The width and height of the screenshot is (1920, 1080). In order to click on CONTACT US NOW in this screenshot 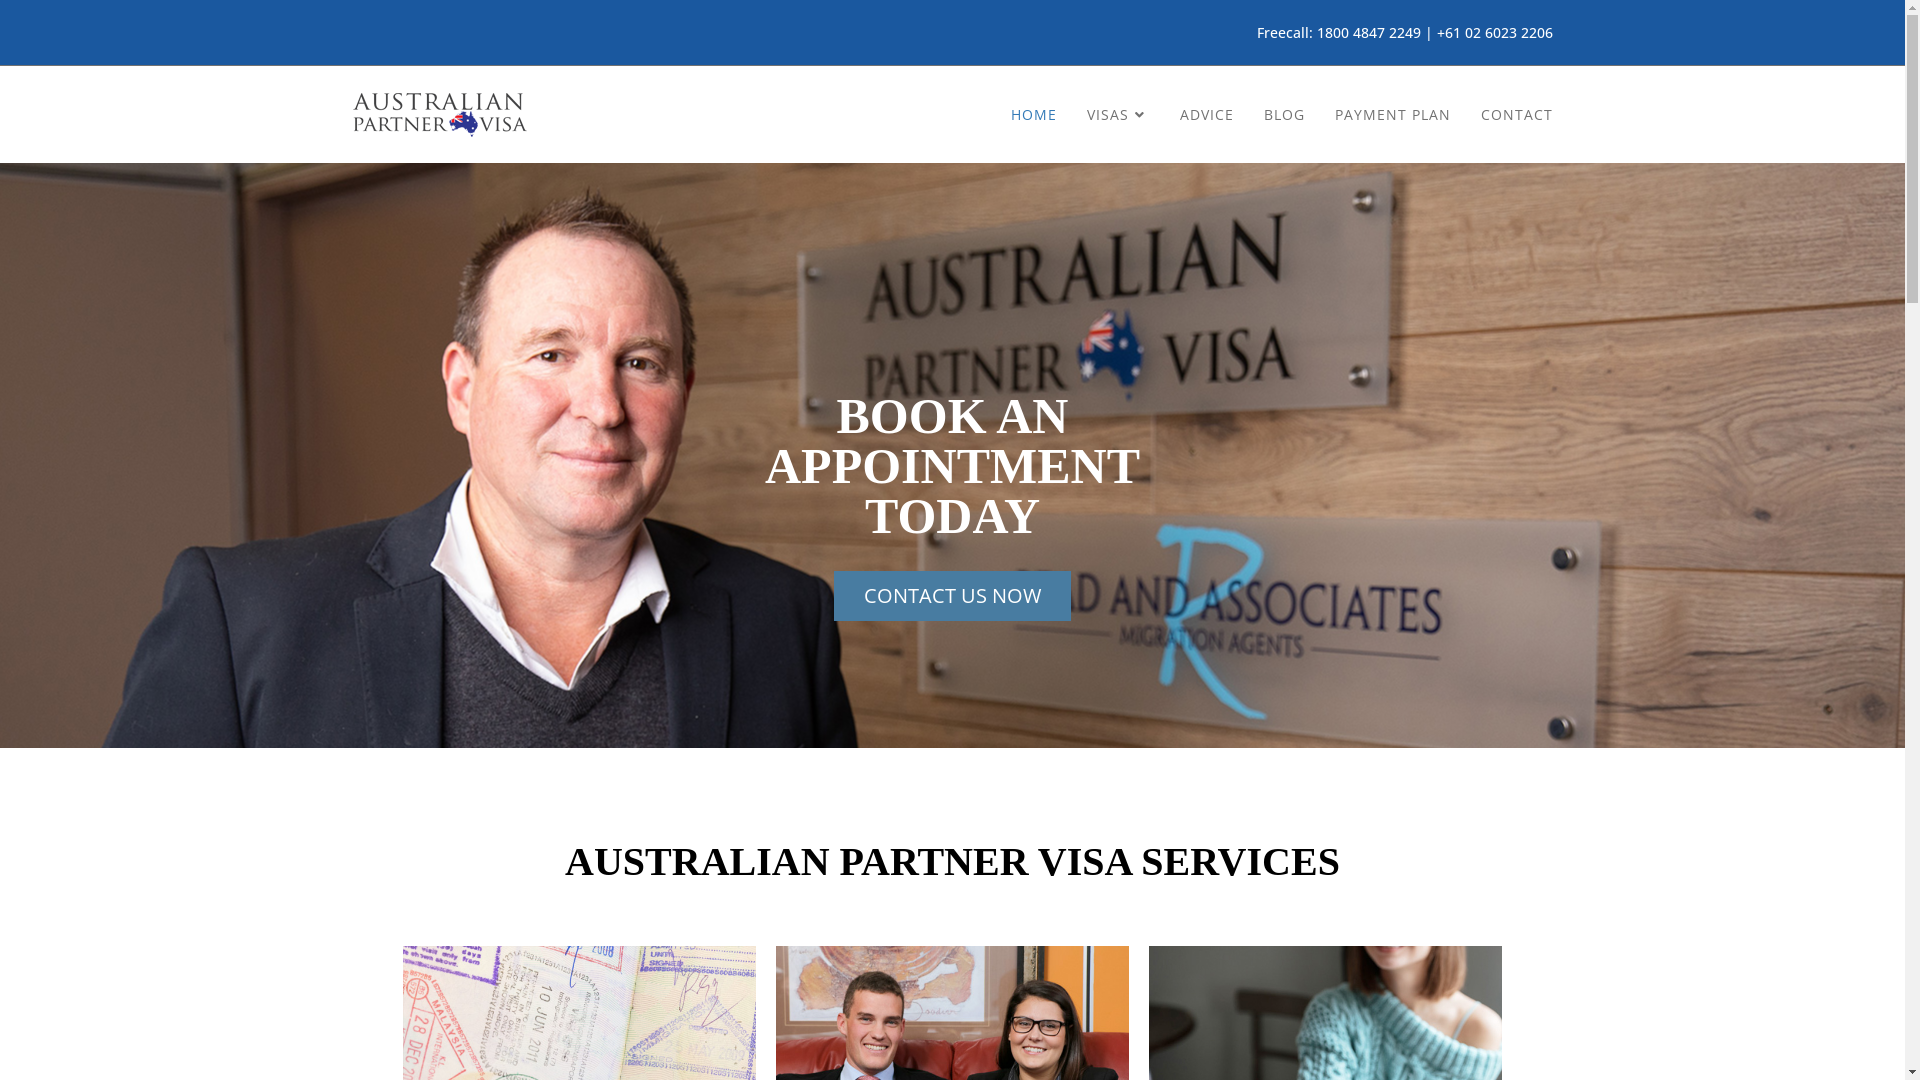, I will do `click(952, 596)`.